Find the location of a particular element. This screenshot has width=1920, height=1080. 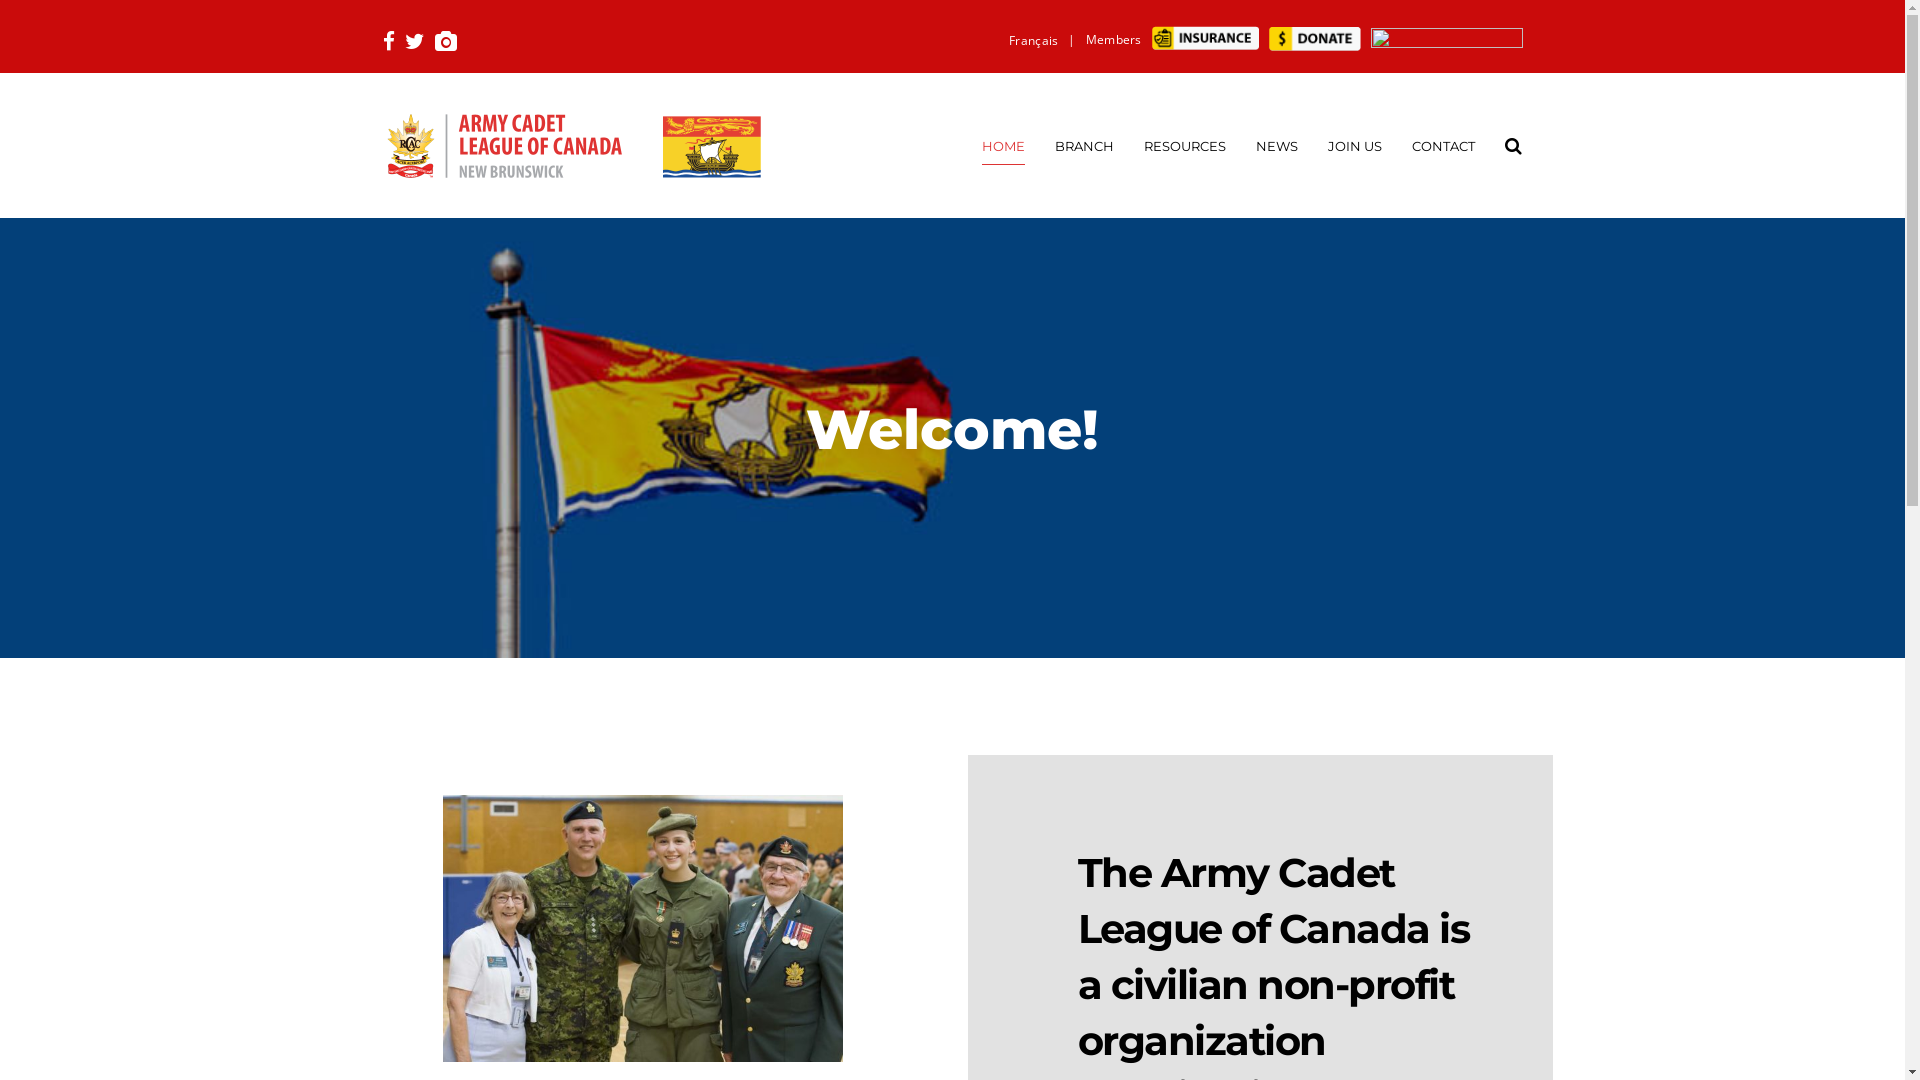

JOIN US is located at coordinates (1355, 145).